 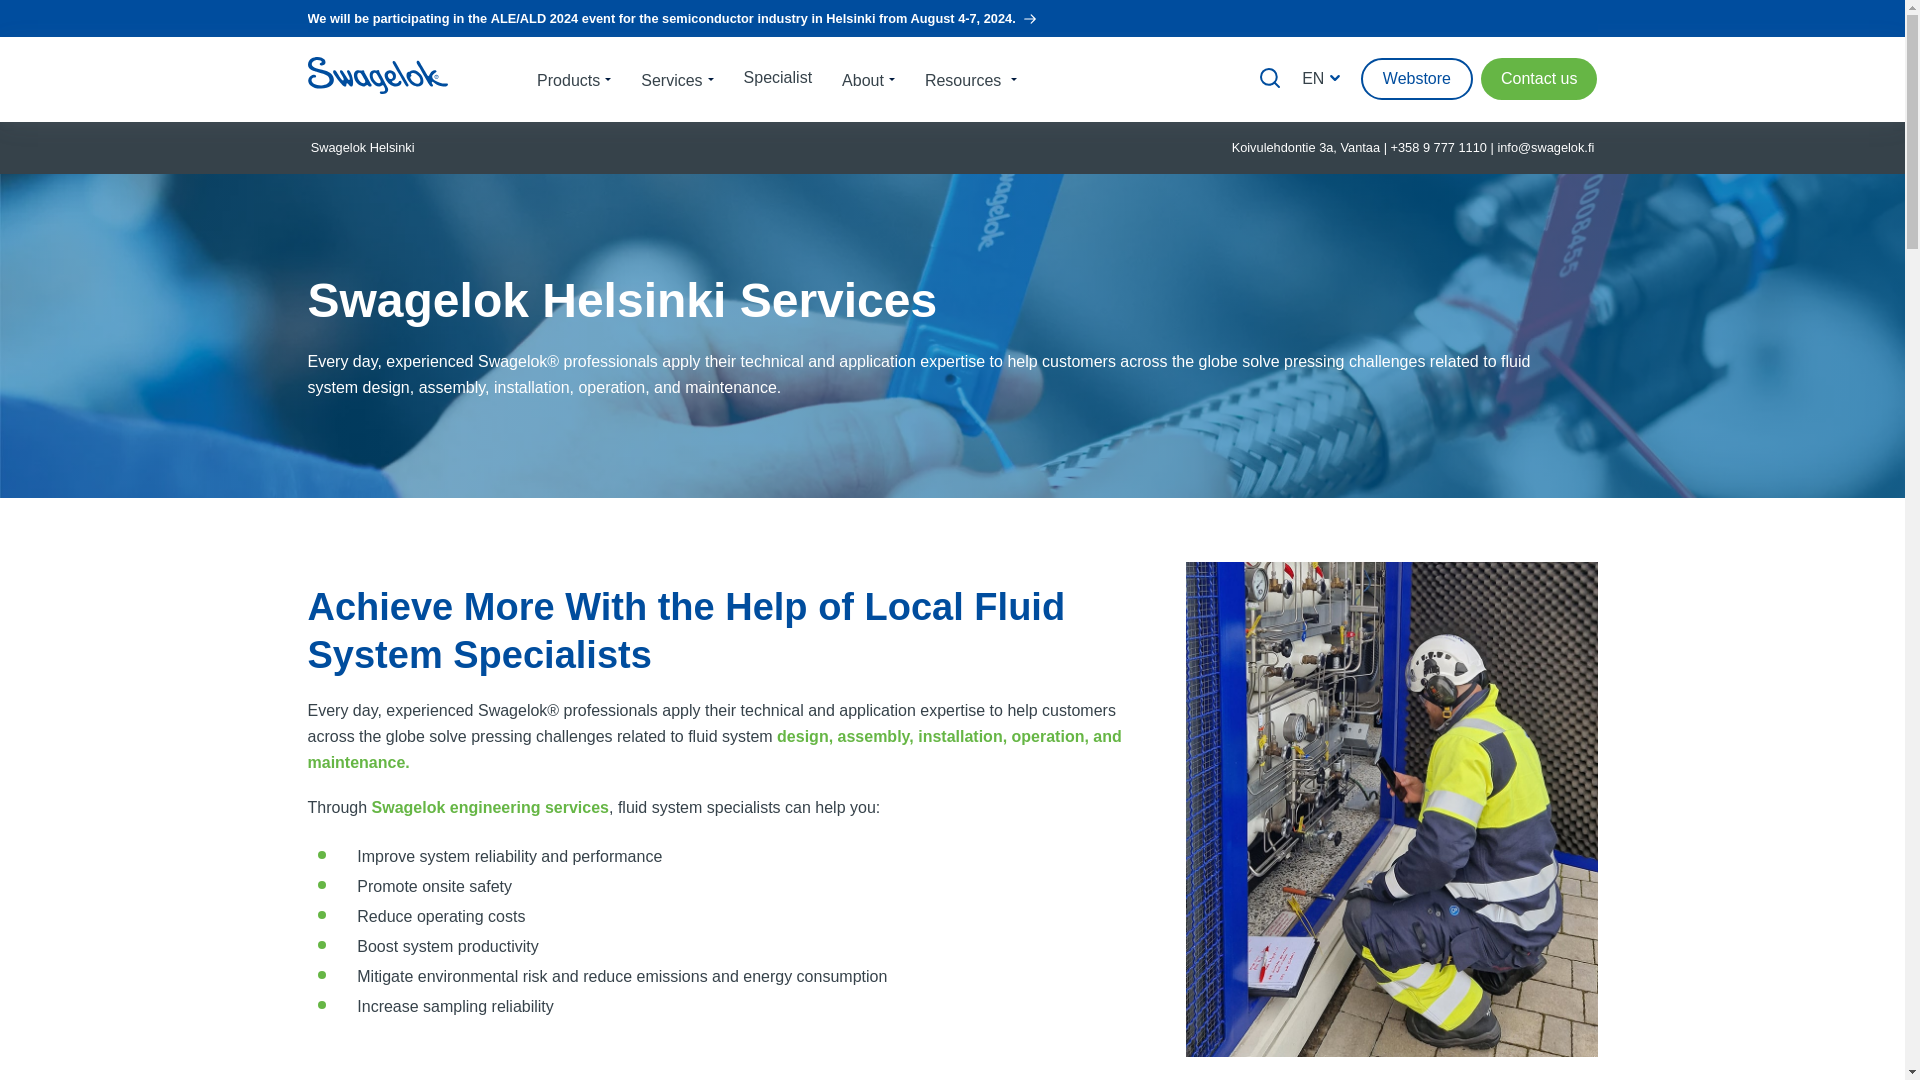 What do you see at coordinates (677, 78) in the screenshot?
I see `Services` at bounding box center [677, 78].